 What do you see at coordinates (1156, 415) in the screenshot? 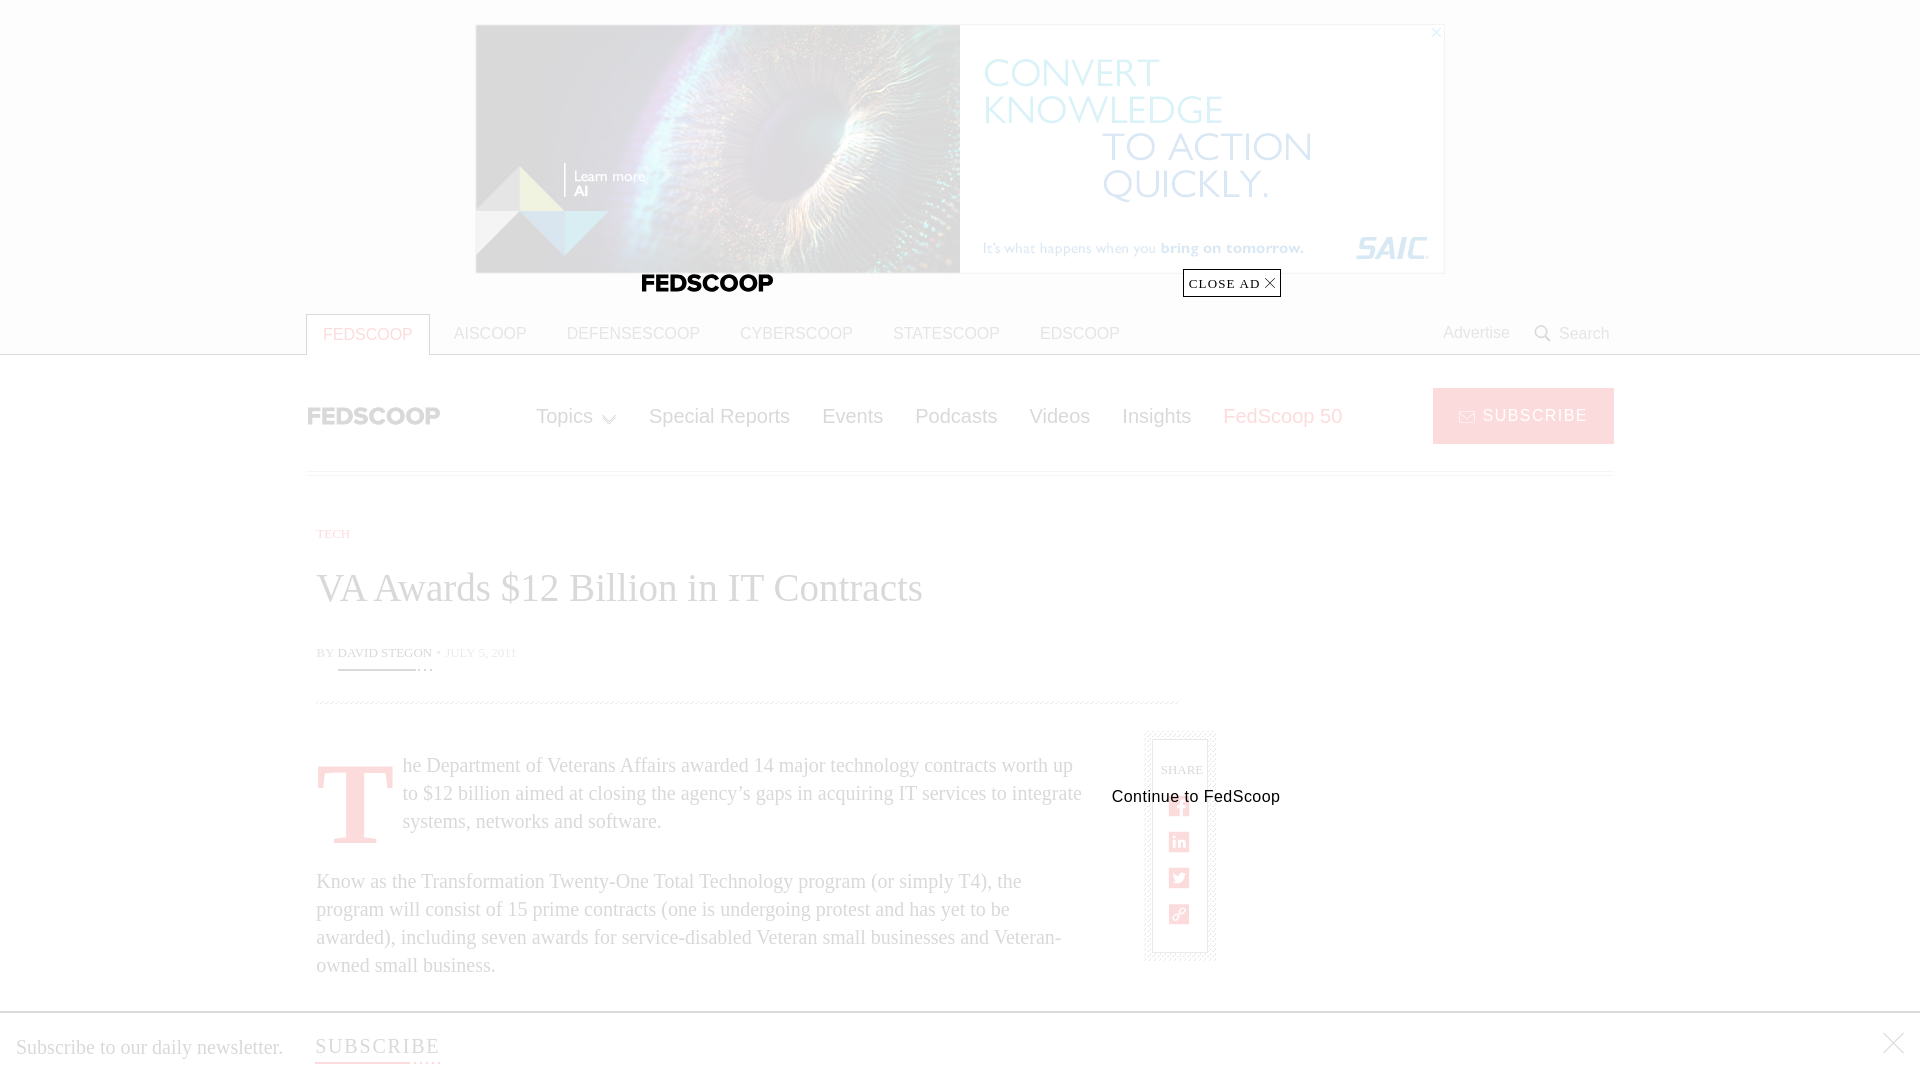
I see `Insights` at bounding box center [1156, 415].